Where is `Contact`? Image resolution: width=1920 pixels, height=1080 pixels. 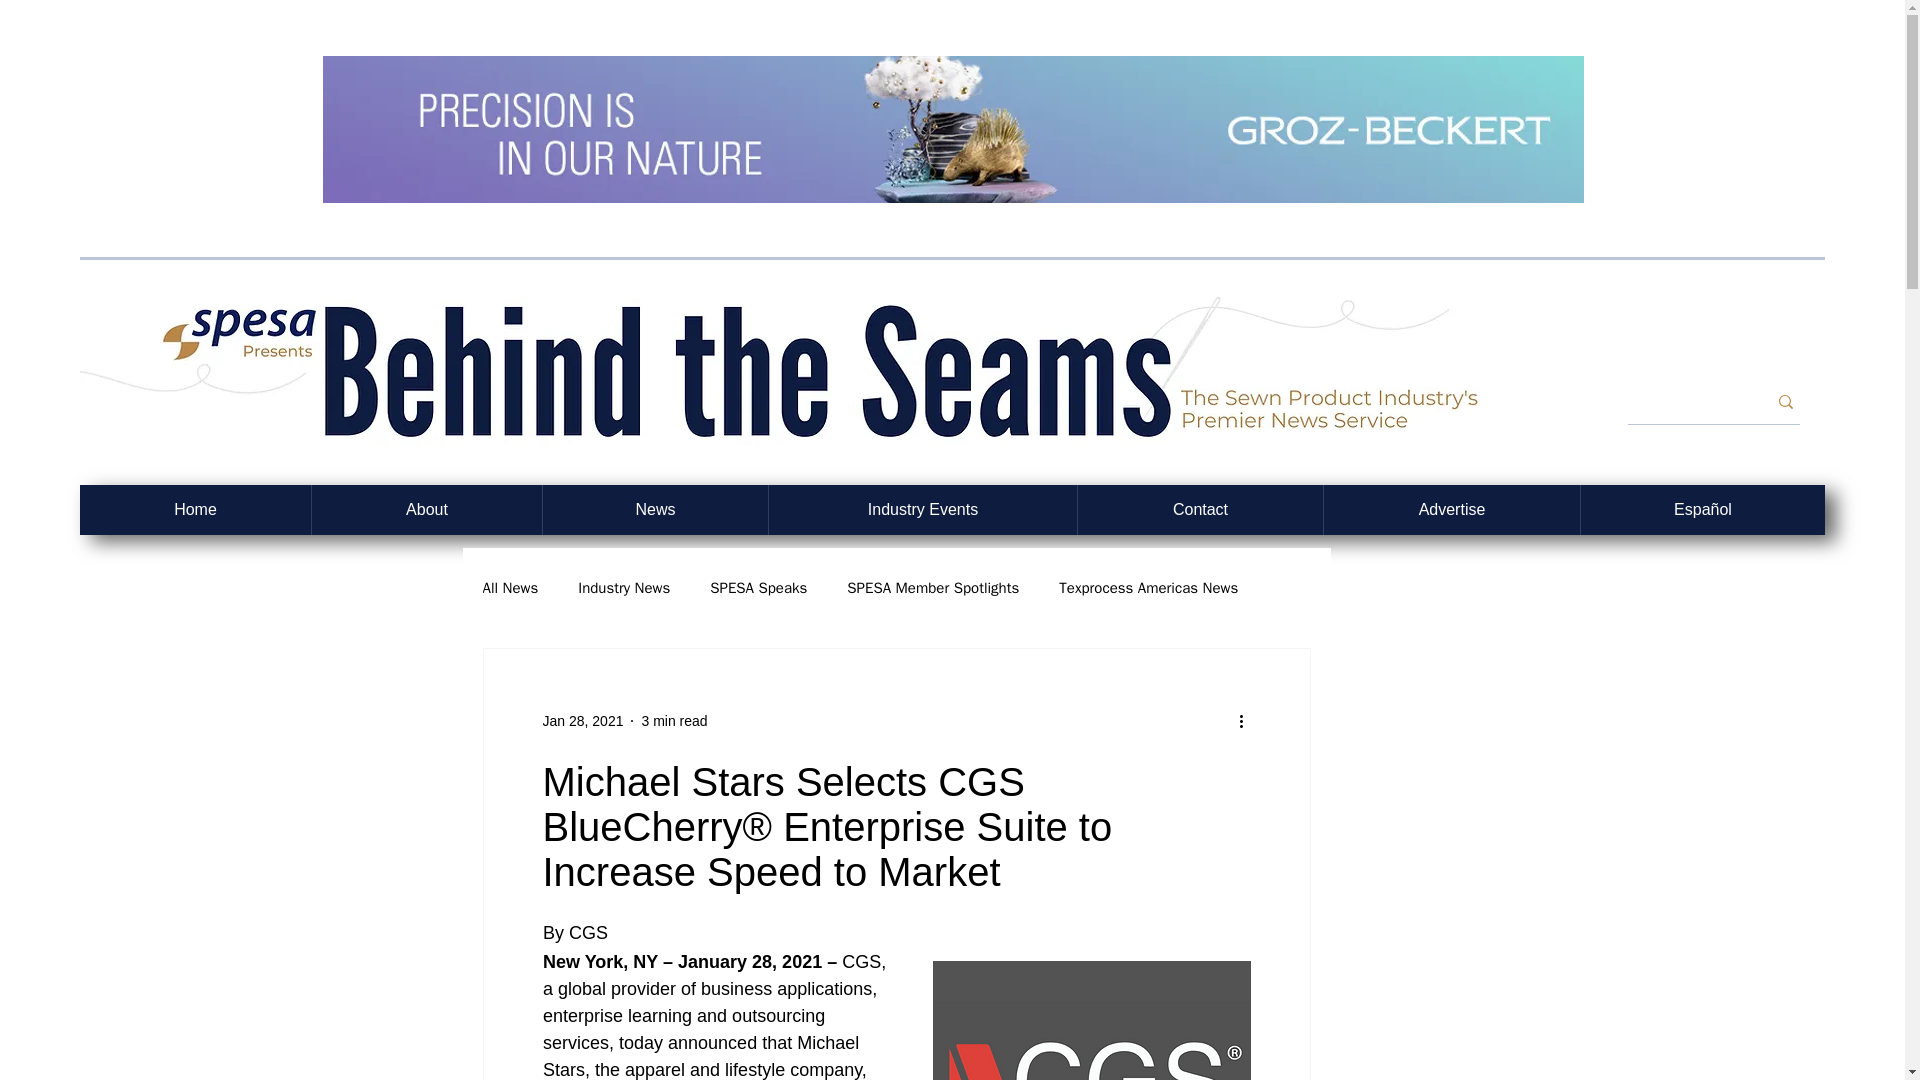
Contact is located at coordinates (1200, 509).